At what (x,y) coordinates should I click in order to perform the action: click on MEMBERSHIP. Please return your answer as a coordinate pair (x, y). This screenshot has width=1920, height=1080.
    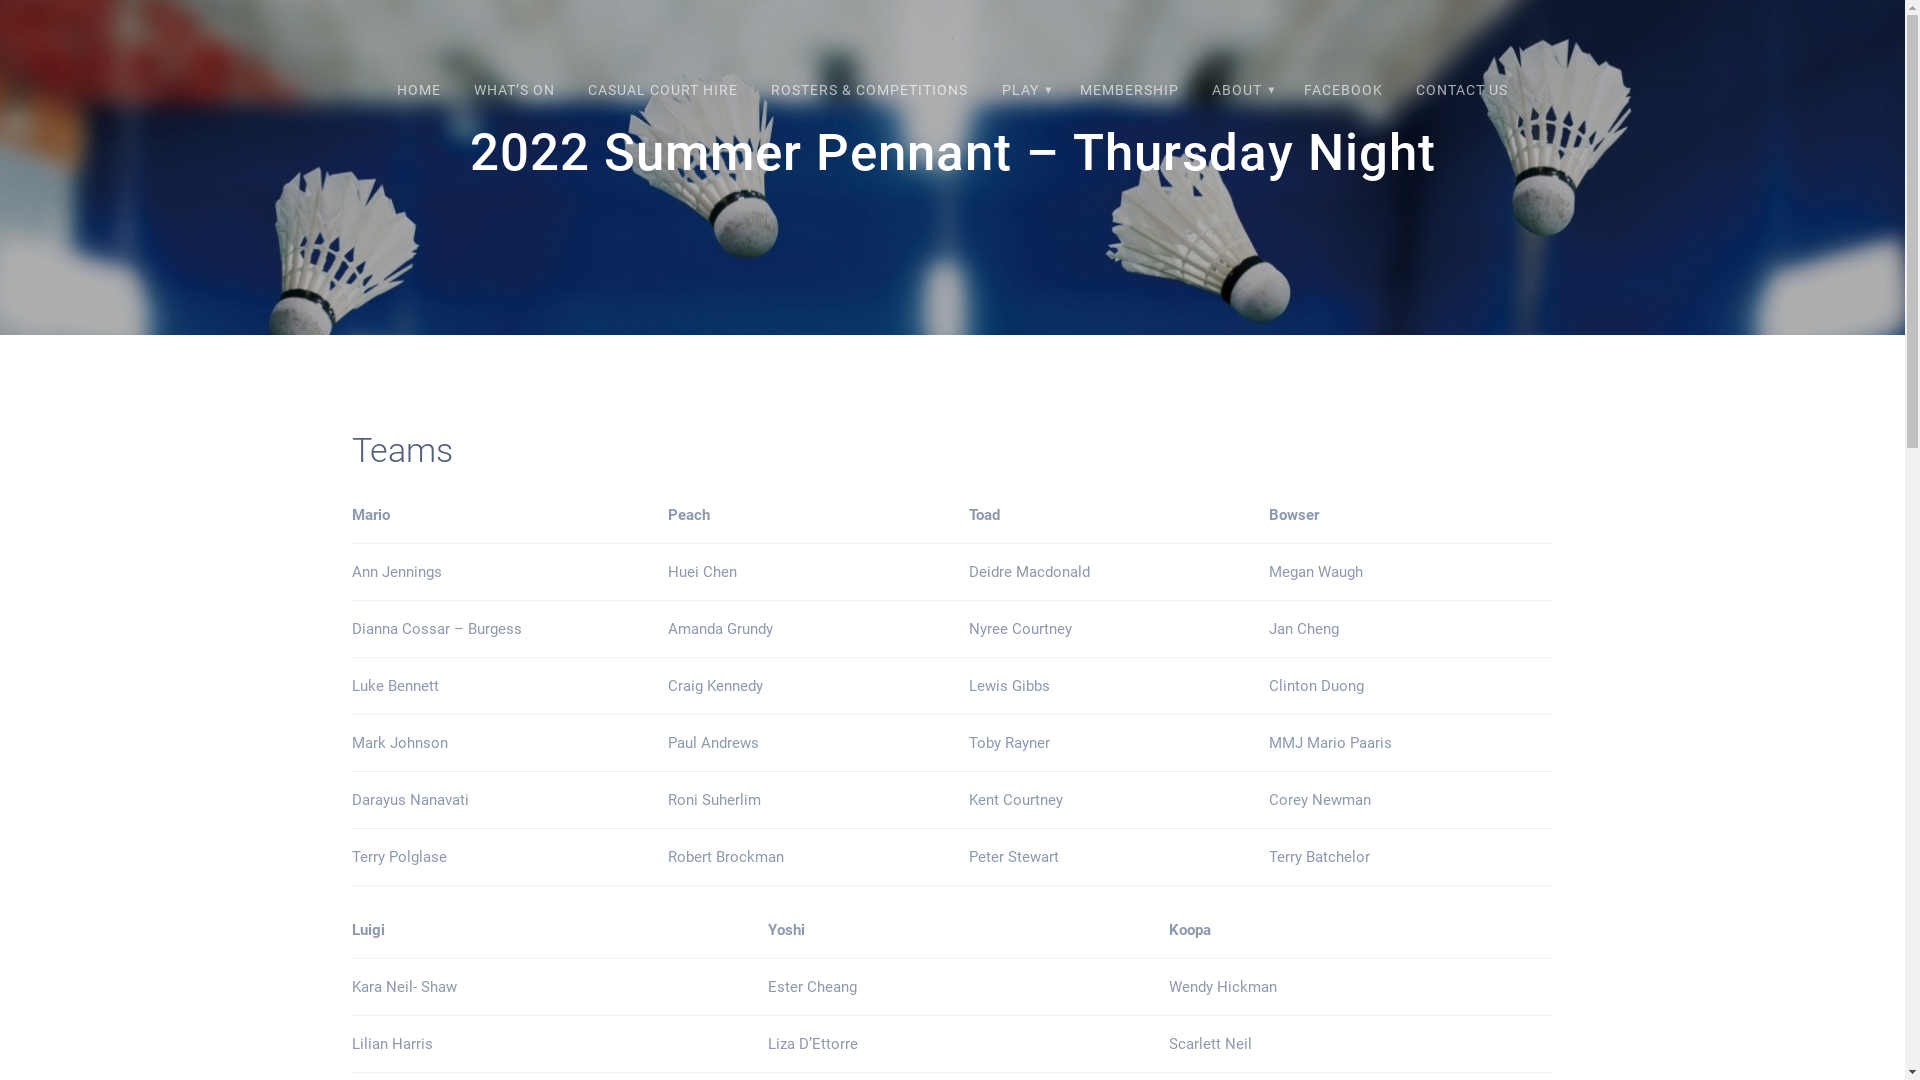
    Looking at the image, I should click on (1130, 90).